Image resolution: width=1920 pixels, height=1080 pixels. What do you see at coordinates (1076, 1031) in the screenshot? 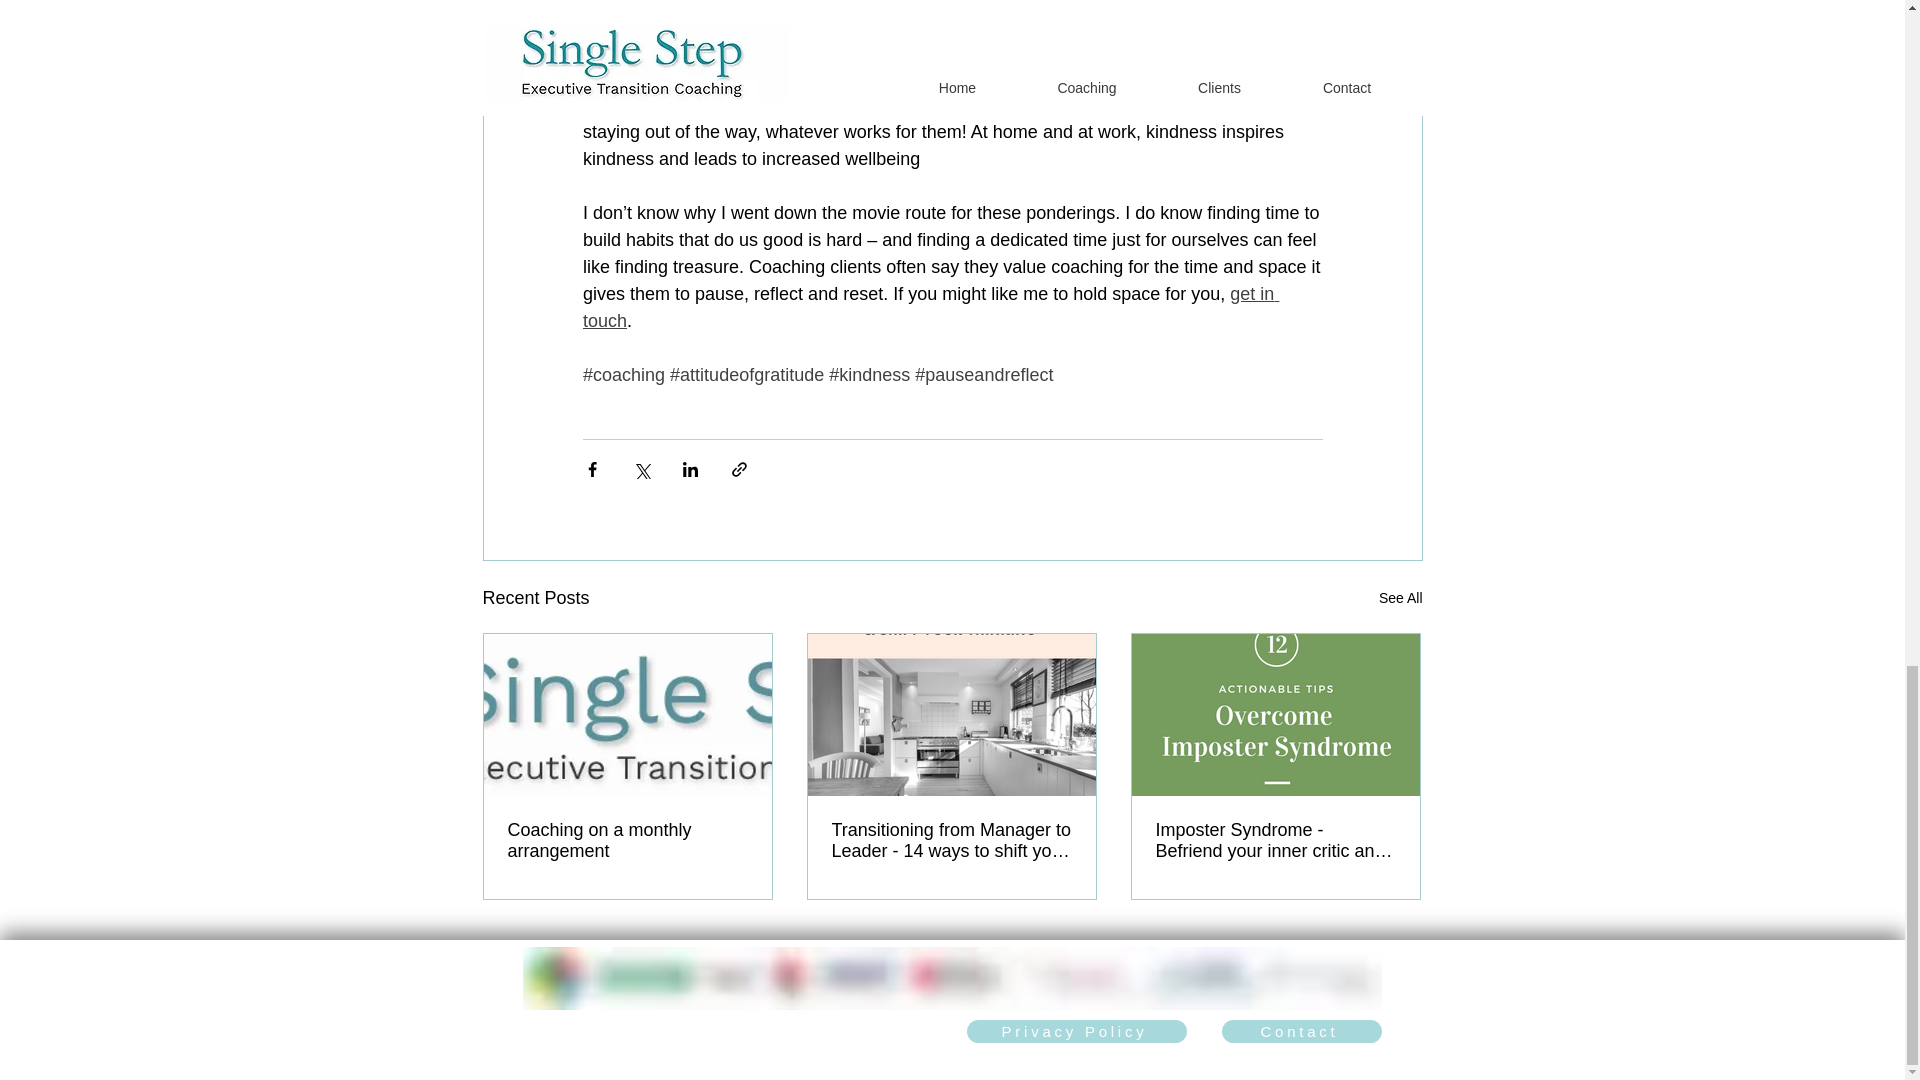
I see `Privacy Policy` at bounding box center [1076, 1031].